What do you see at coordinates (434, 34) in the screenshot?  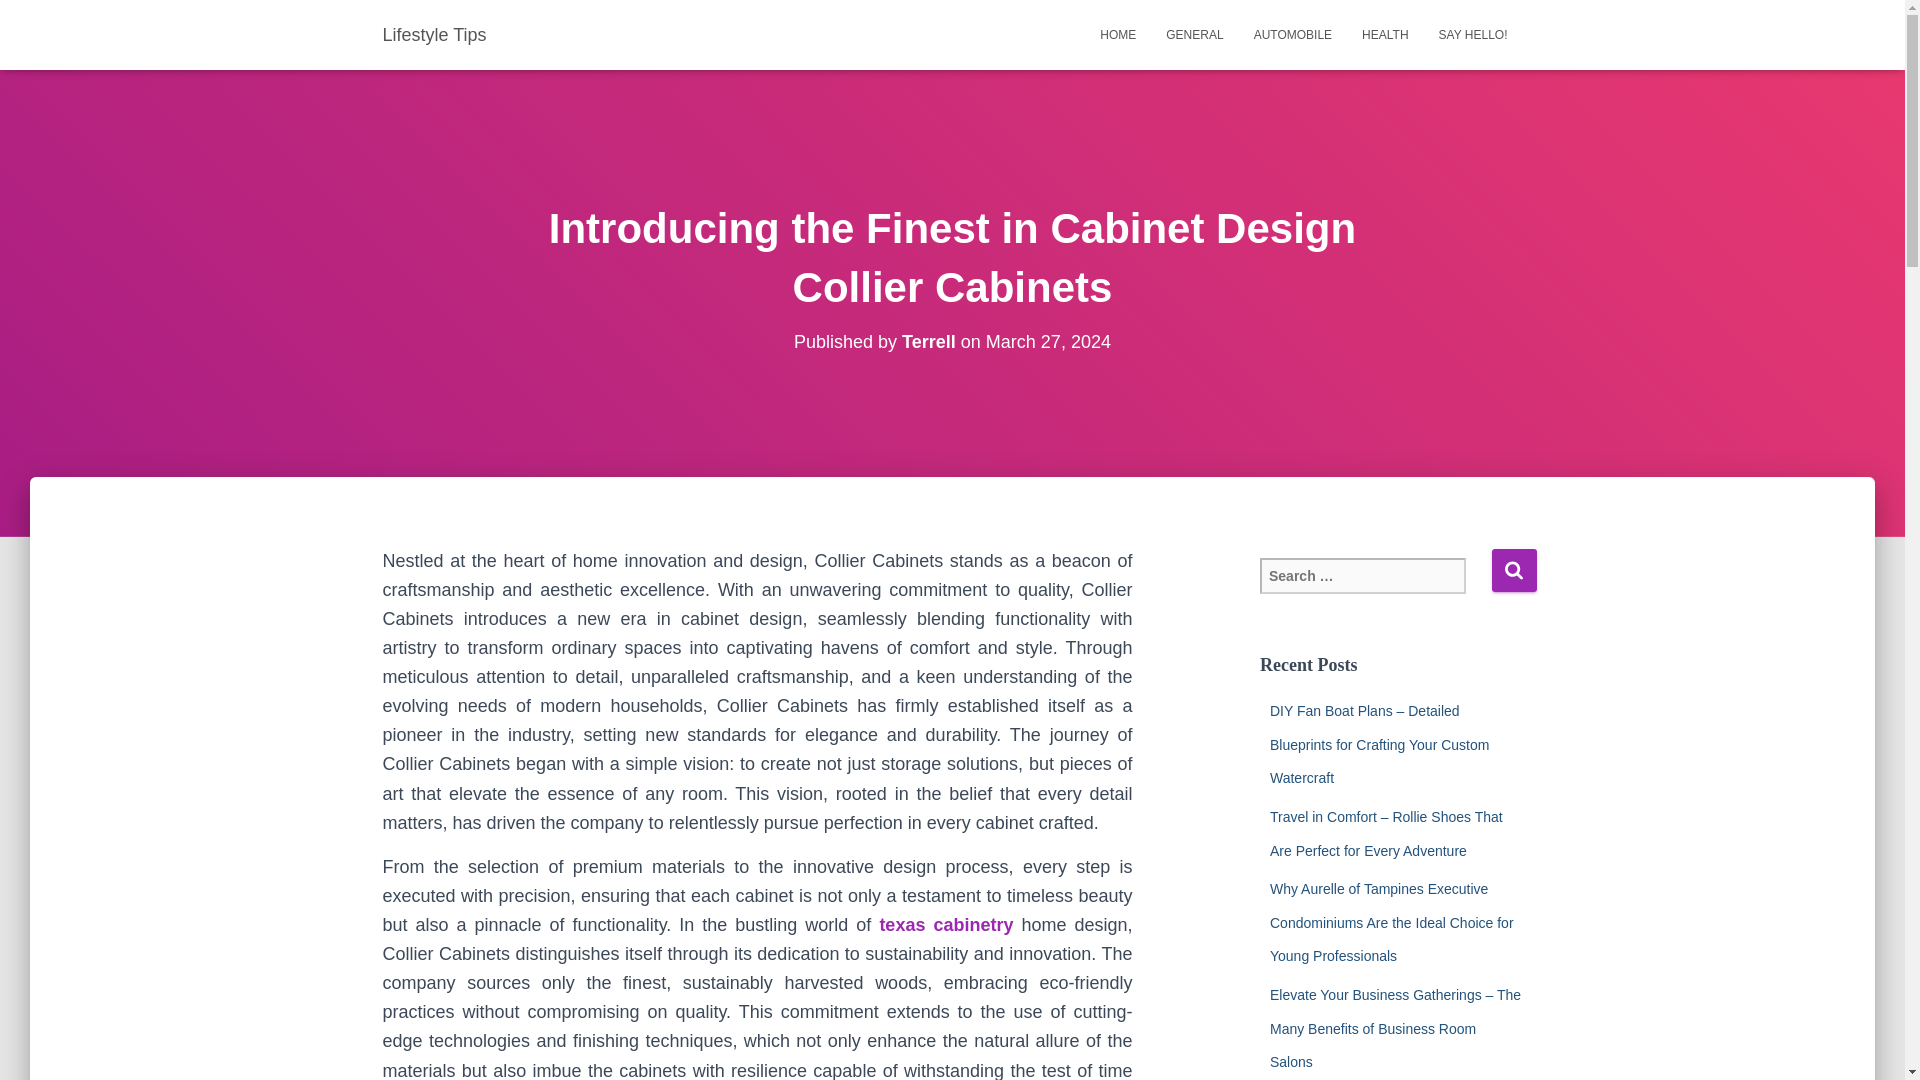 I see `Lifestyle Tips` at bounding box center [434, 34].